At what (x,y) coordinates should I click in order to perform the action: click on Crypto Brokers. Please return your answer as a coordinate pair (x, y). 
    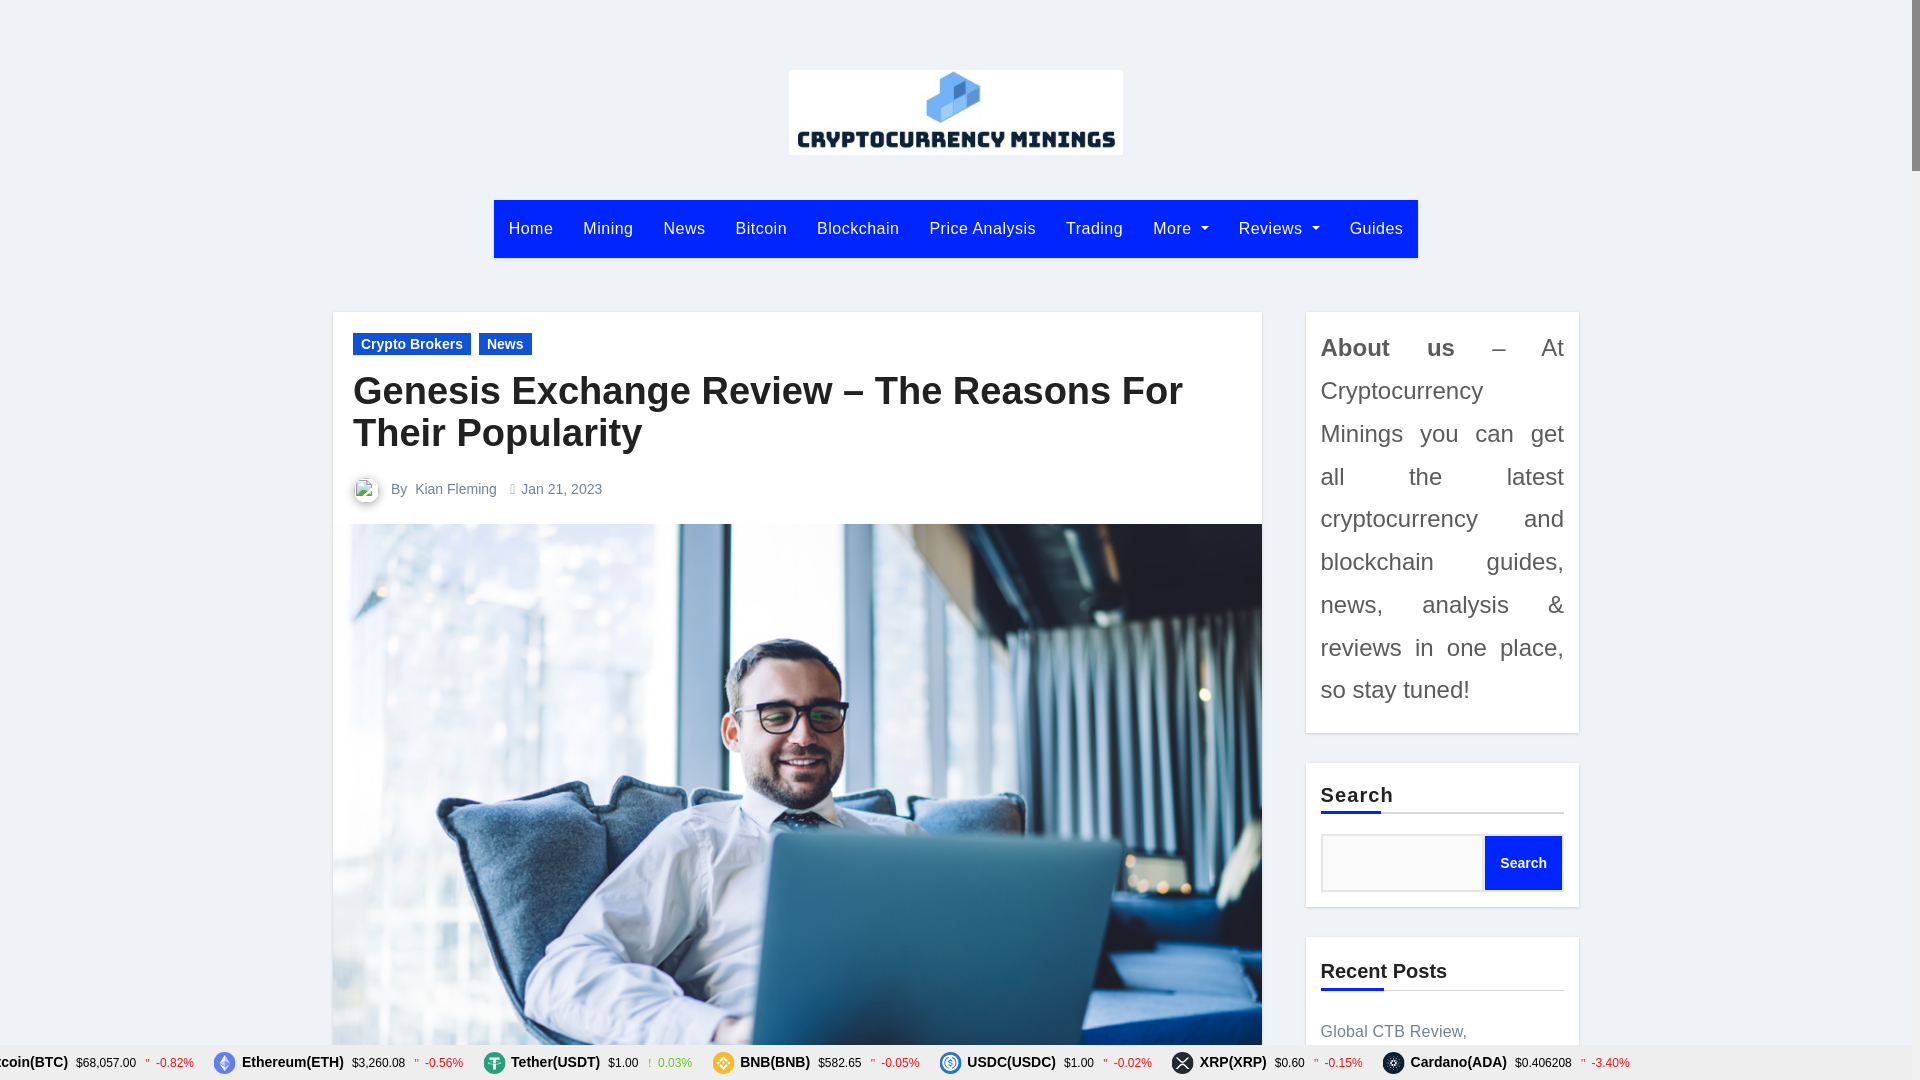
    Looking at the image, I should click on (412, 344).